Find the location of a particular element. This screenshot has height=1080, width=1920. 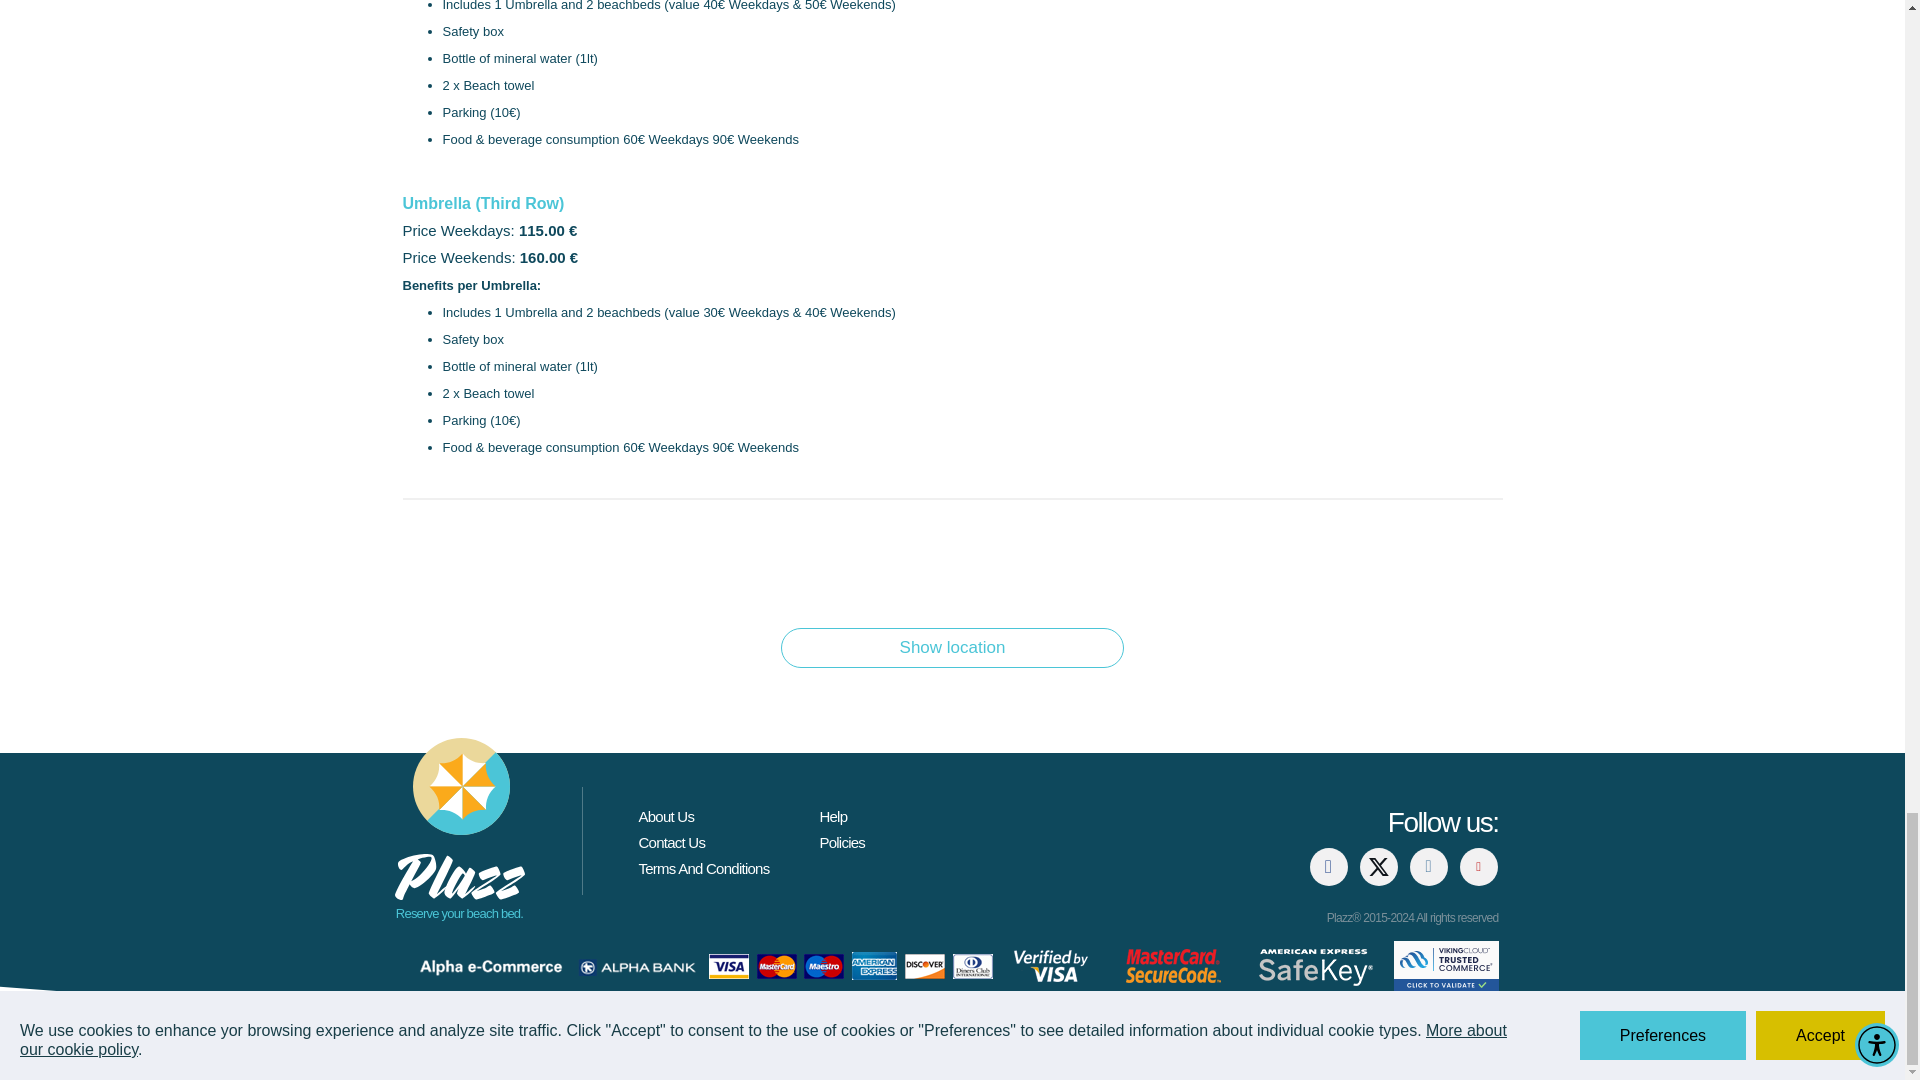

About Us is located at coordinates (665, 816).